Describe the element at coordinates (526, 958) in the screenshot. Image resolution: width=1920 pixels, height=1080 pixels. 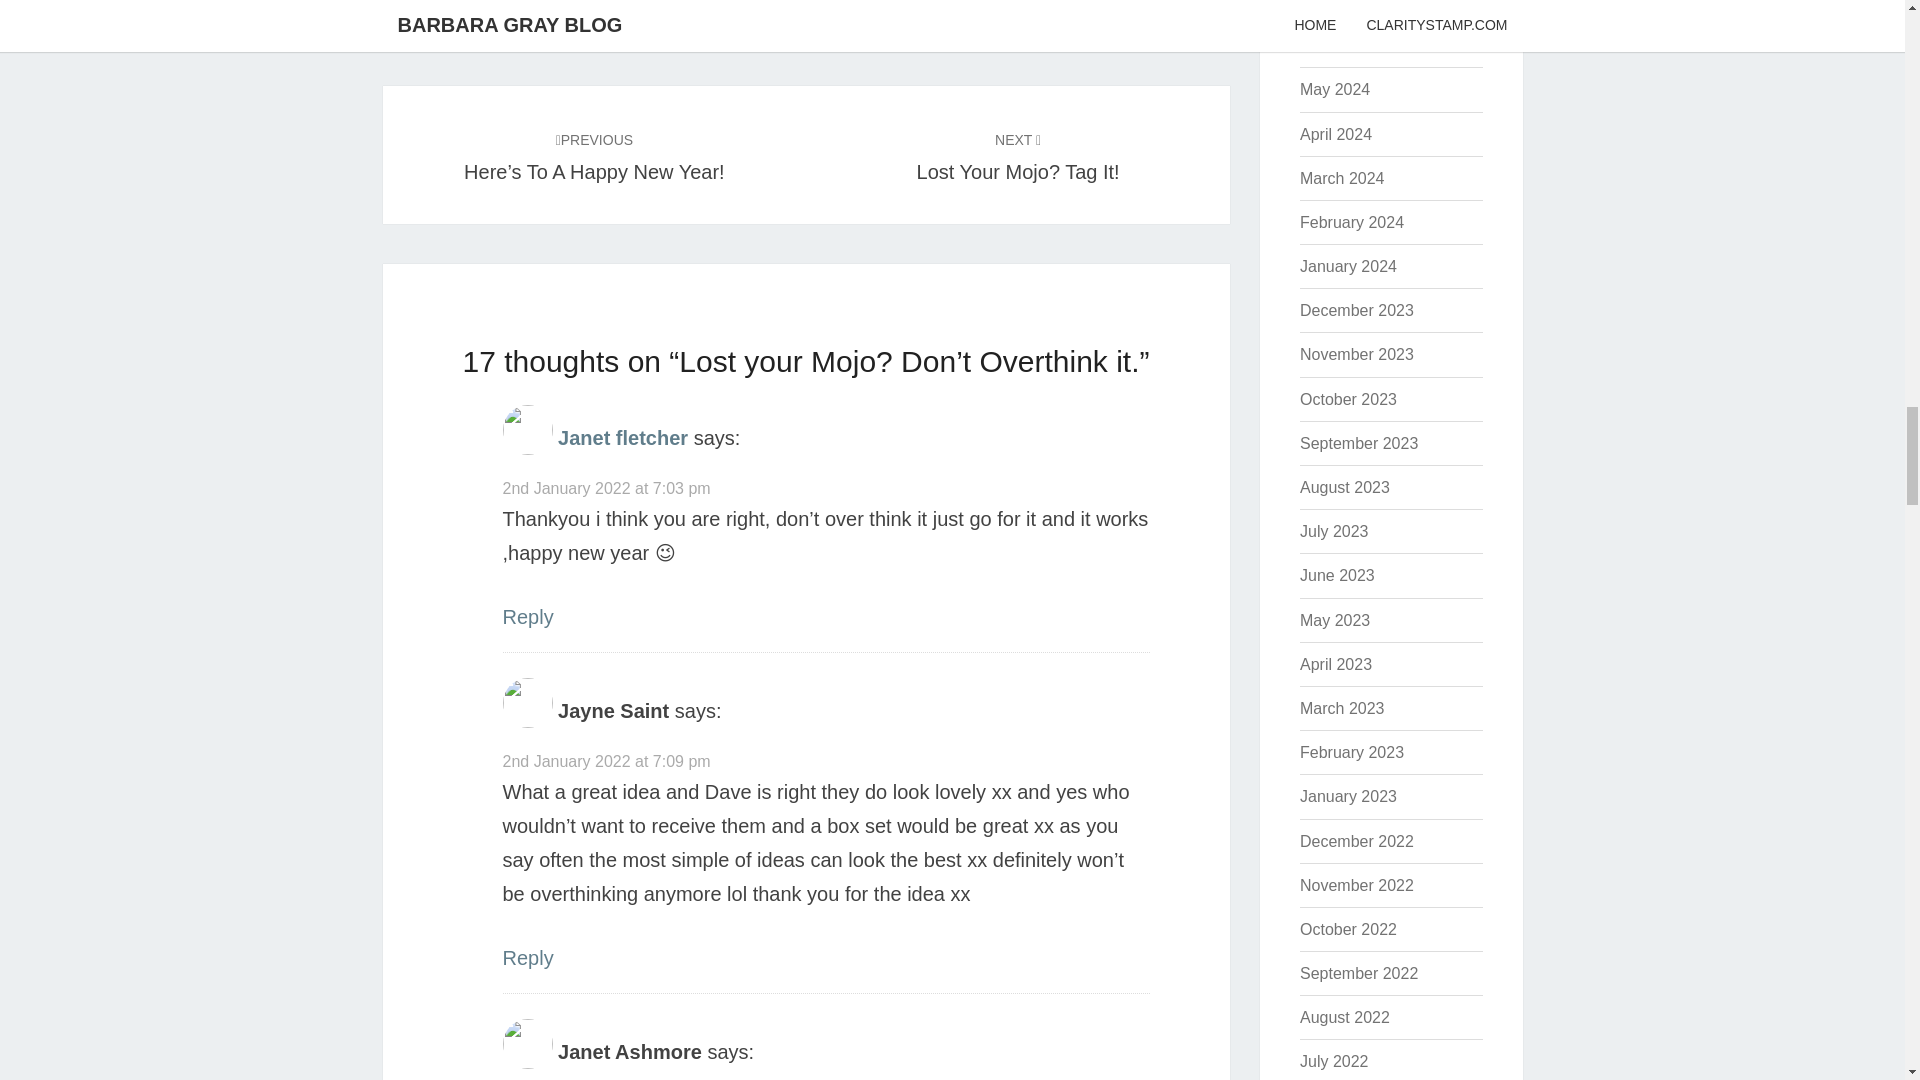
I see `Reply` at that location.